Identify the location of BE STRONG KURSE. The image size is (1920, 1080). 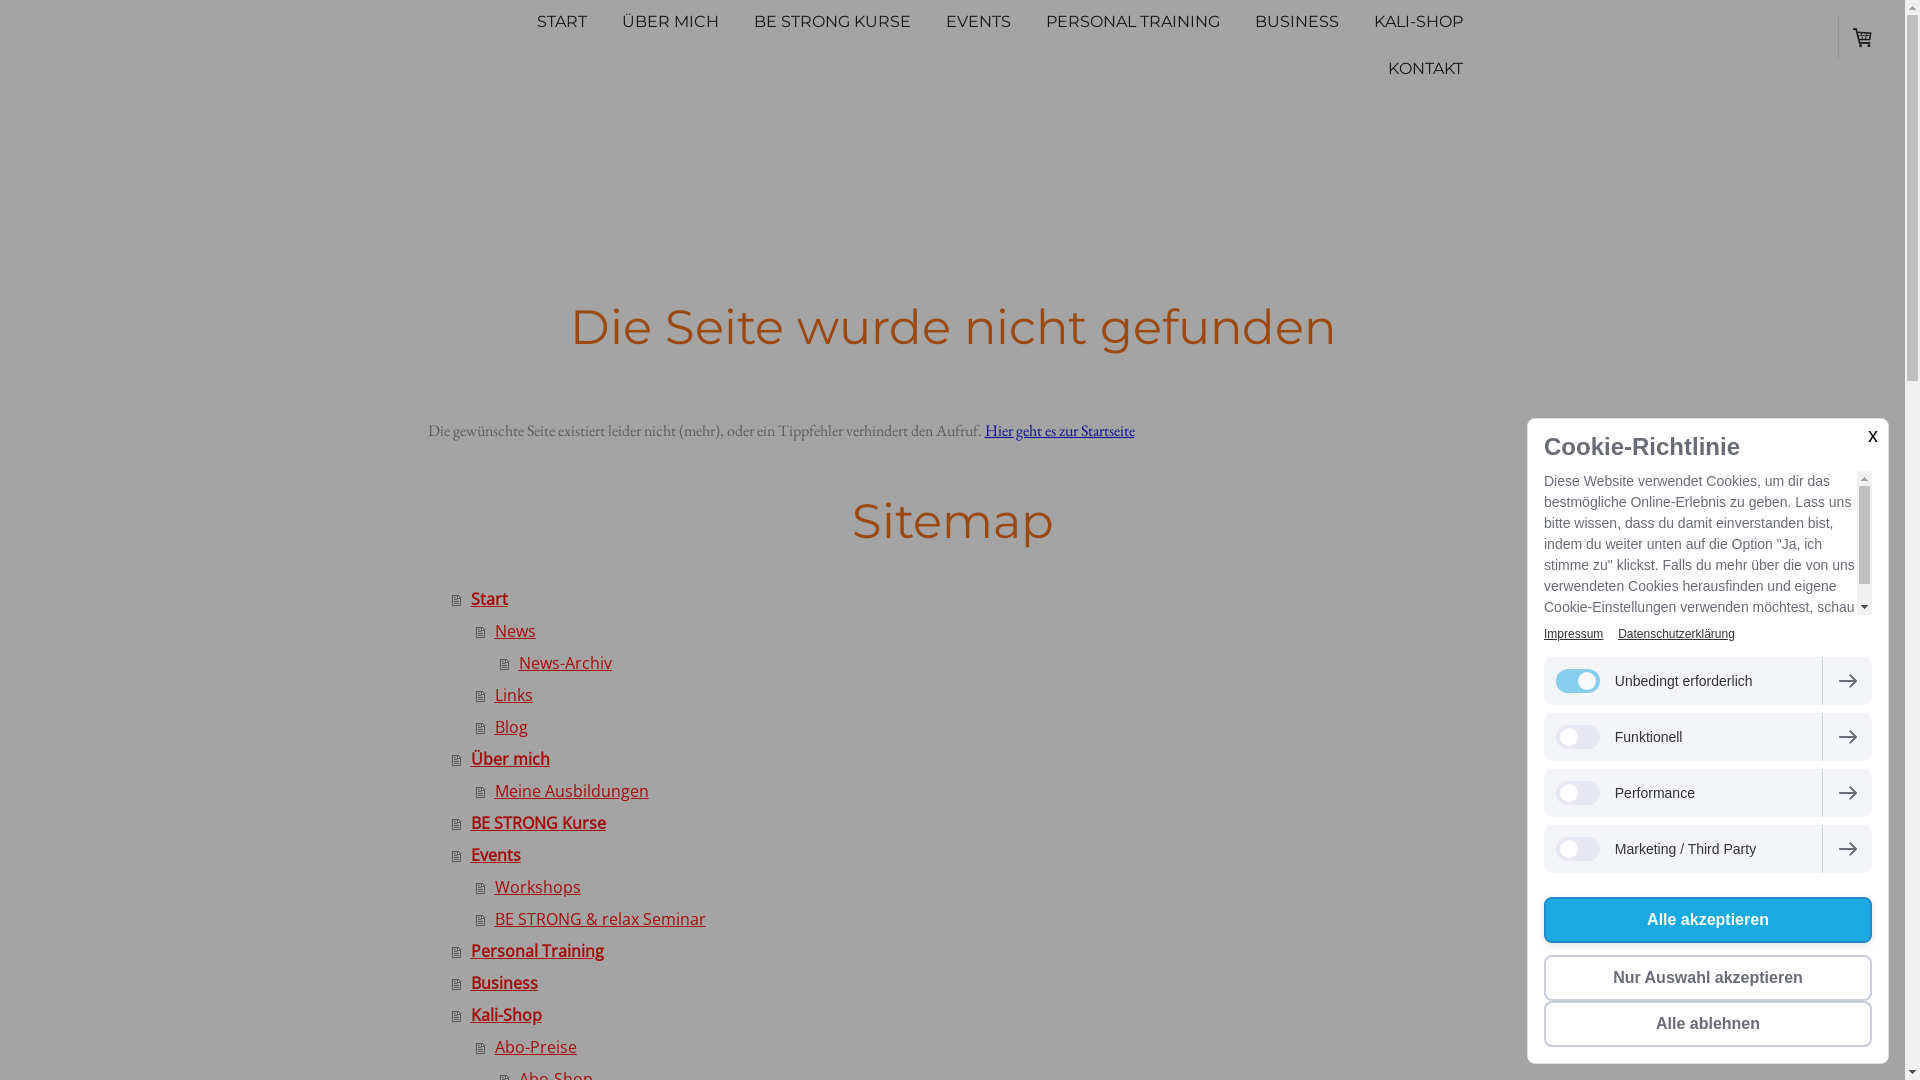
(832, 24).